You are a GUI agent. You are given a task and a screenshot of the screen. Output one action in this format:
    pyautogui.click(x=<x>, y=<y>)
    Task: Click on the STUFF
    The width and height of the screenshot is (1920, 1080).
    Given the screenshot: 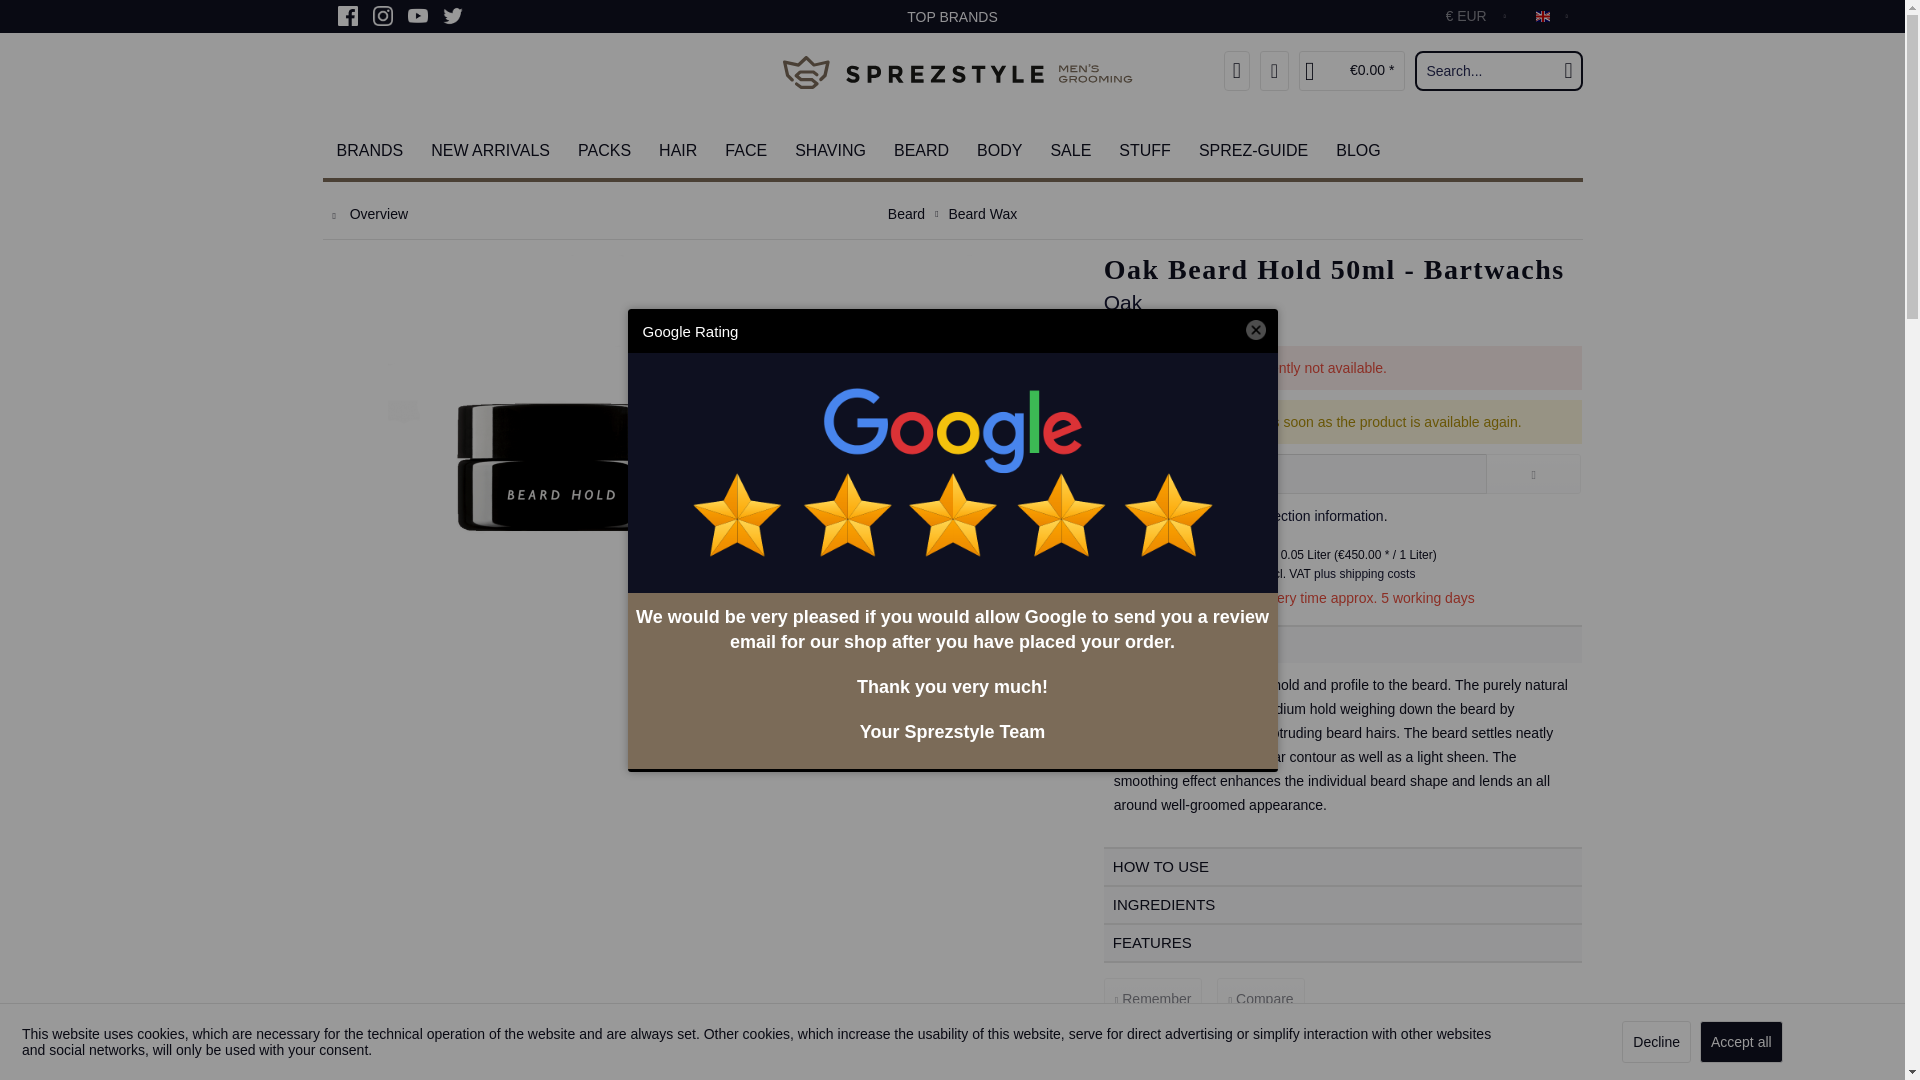 What is the action you would take?
    pyautogui.click(x=1144, y=151)
    